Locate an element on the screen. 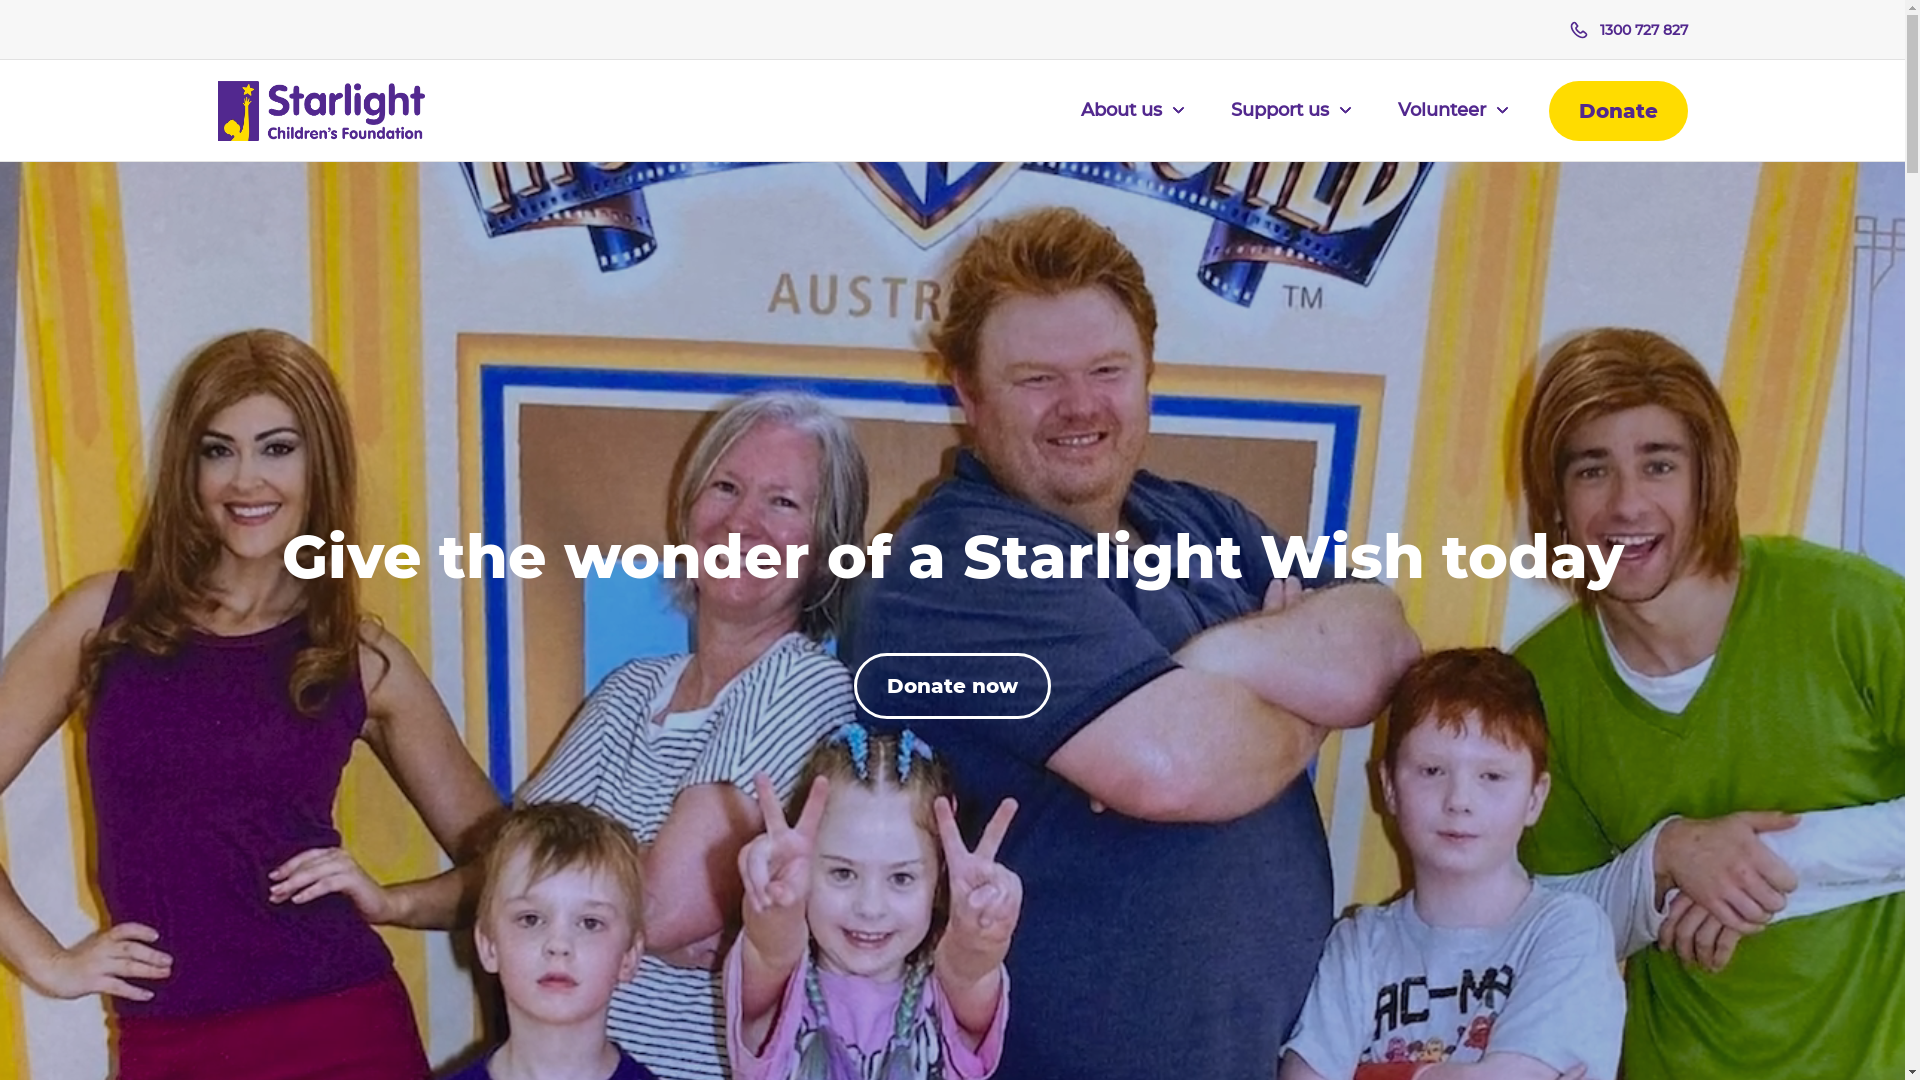 The image size is (1920, 1080). Who we are is located at coordinates (463, 202).